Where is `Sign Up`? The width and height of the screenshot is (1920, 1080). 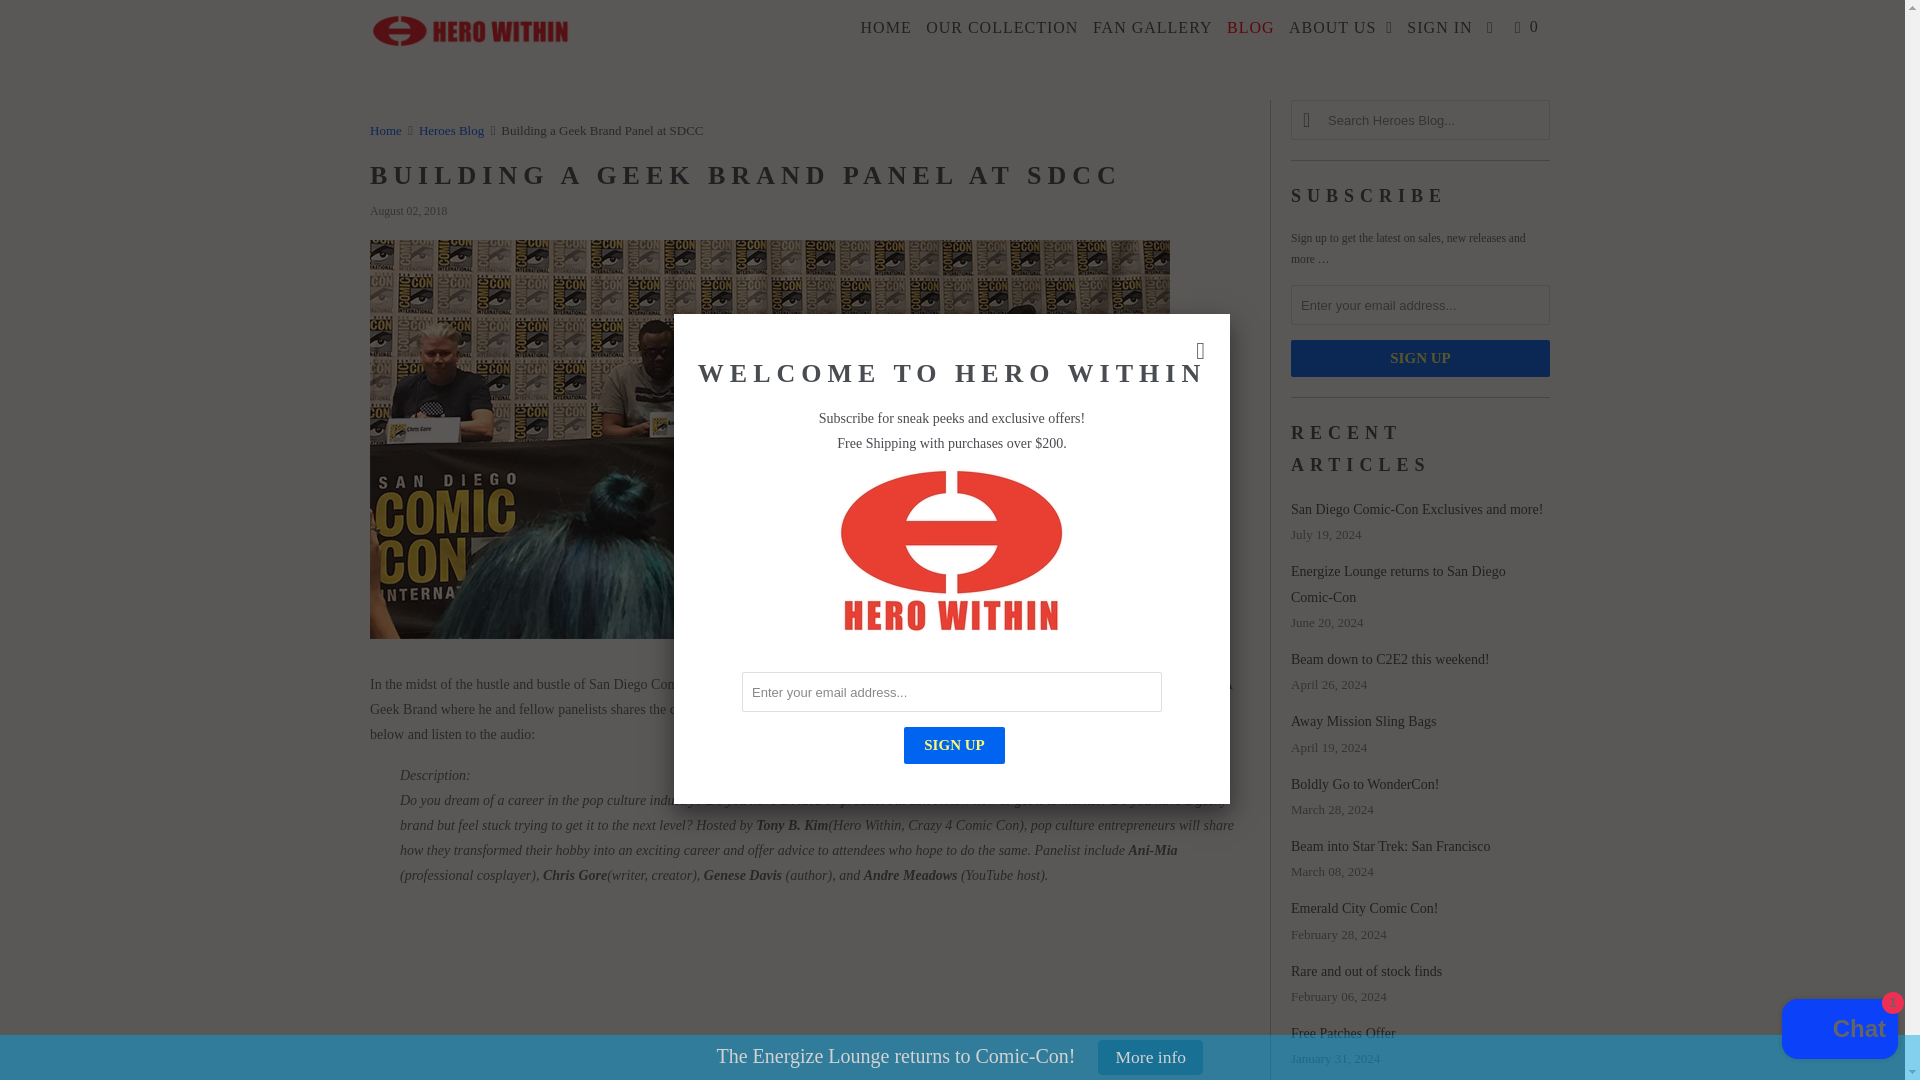
Sign Up is located at coordinates (1420, 358).